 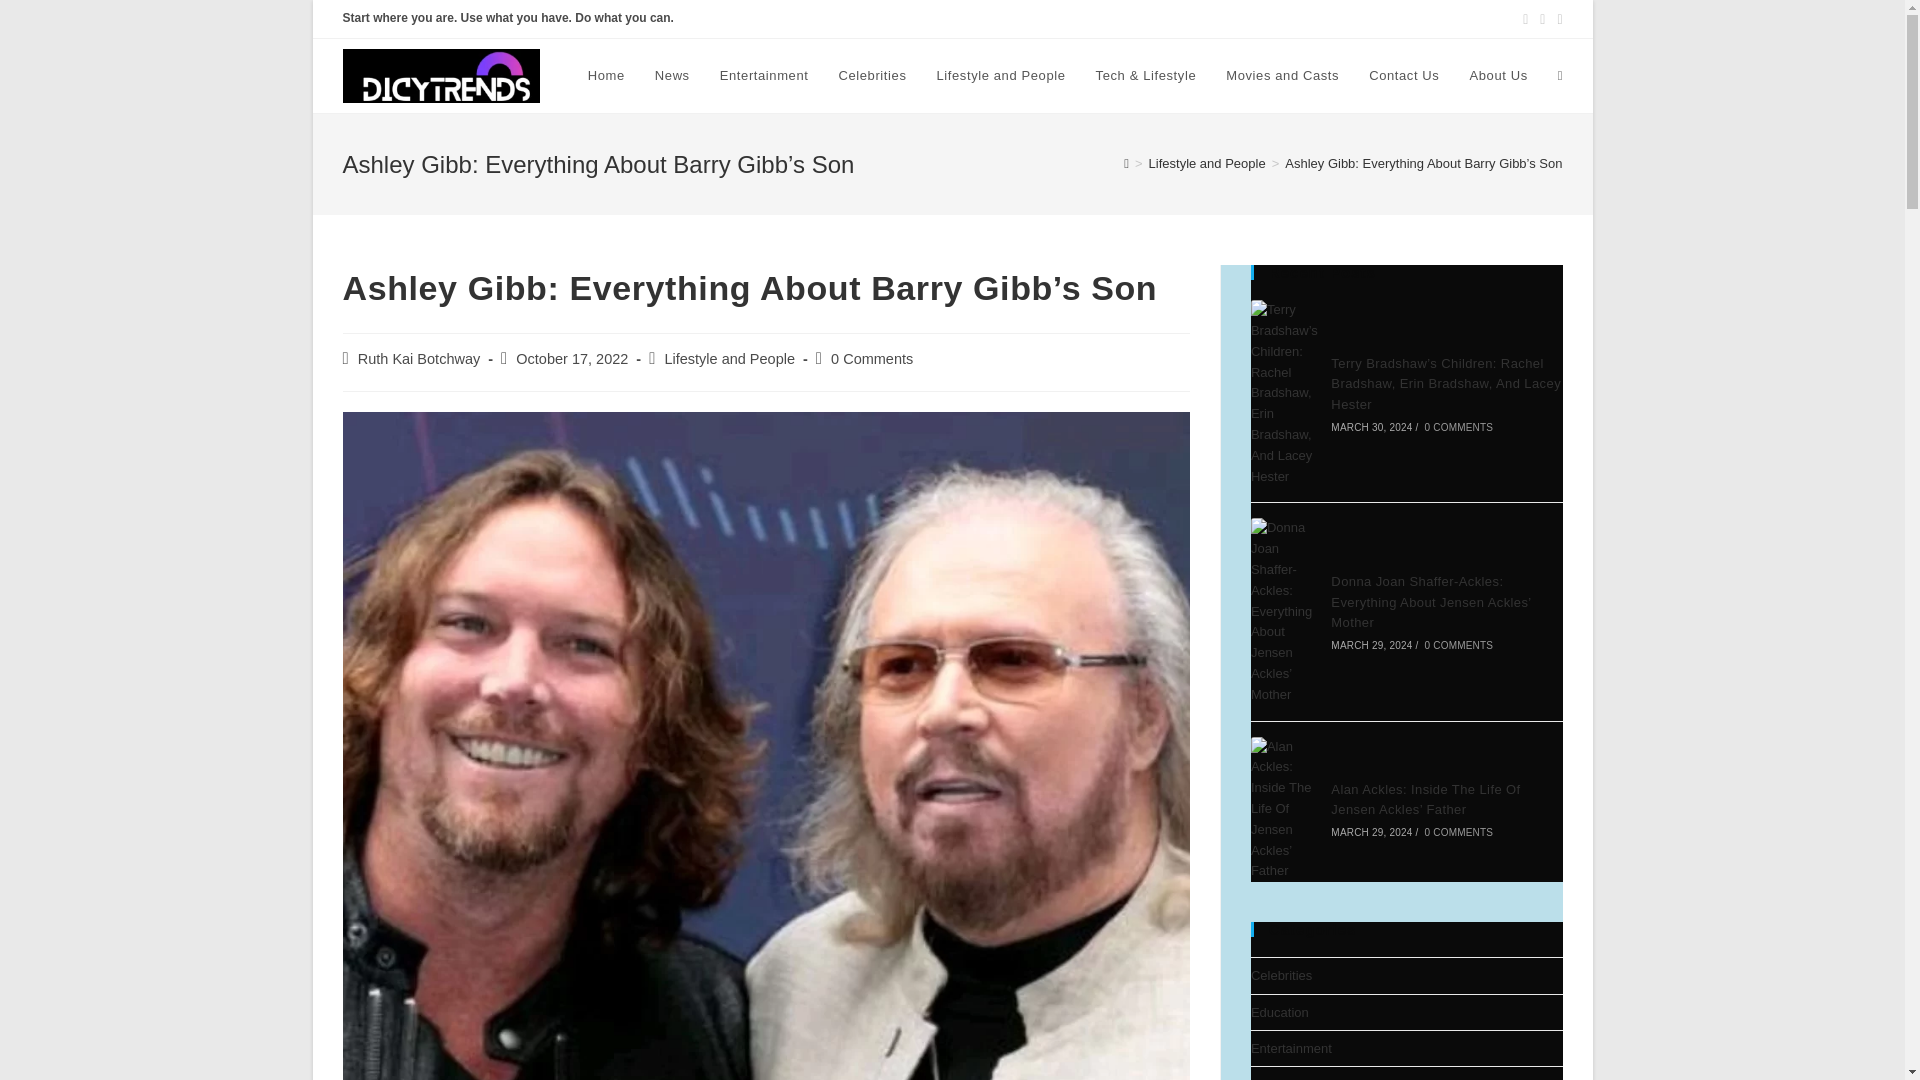 I want to click on Home, so click(x=606, y=76).